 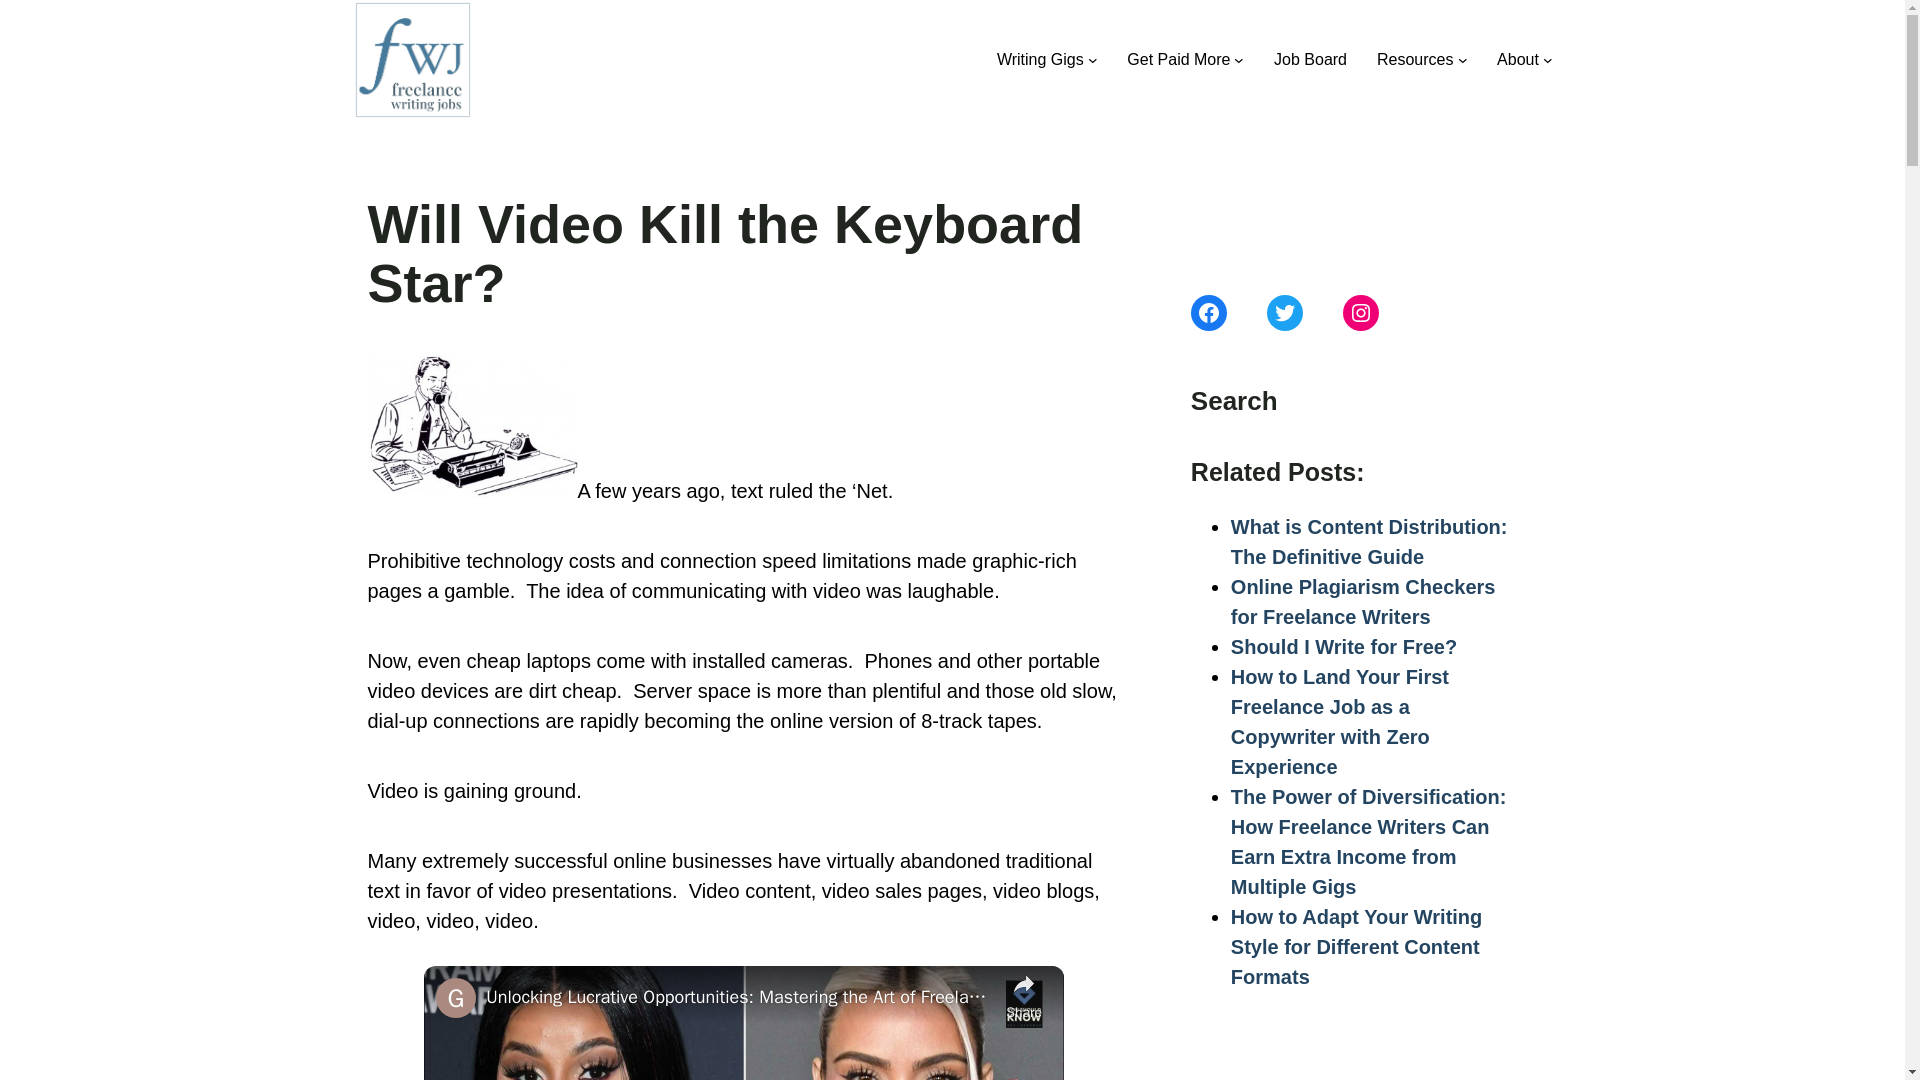 What do you see at coordinates (1310, 60) in the screenshot?
I see `Job Board` at bounding box center [1310, 60].